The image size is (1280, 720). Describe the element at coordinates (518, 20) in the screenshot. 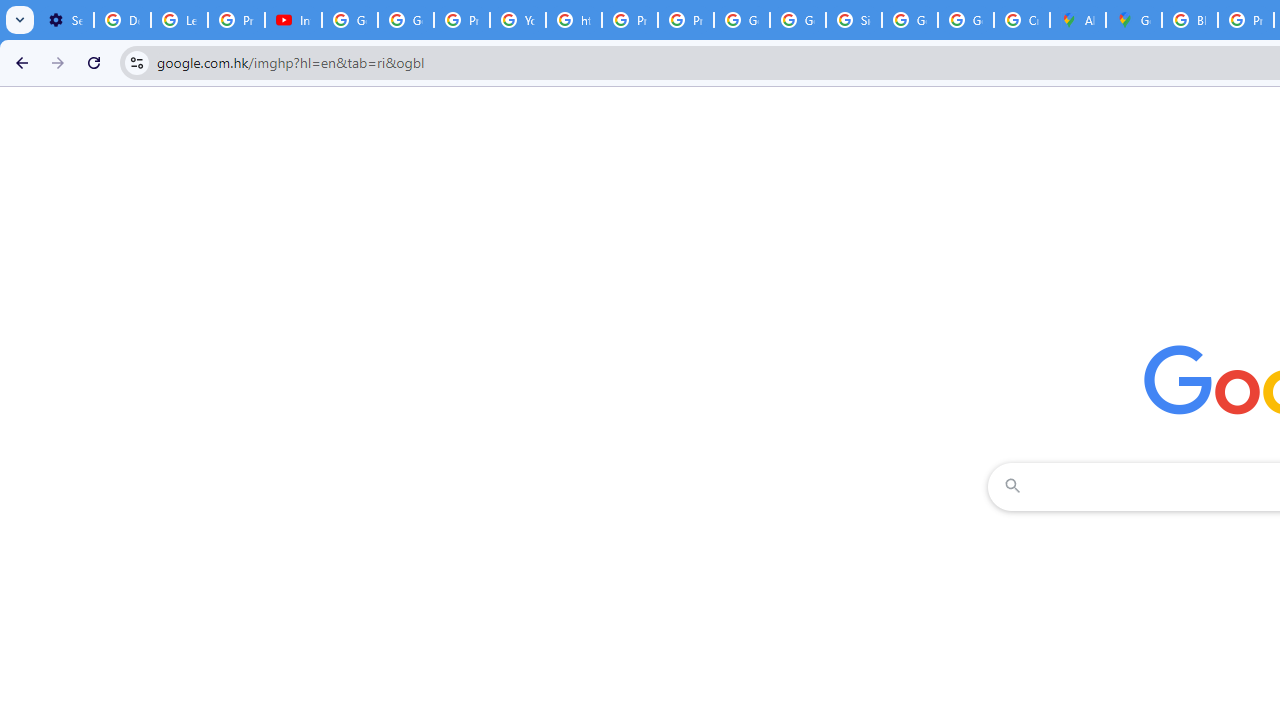

I see `YouTube` at that location.